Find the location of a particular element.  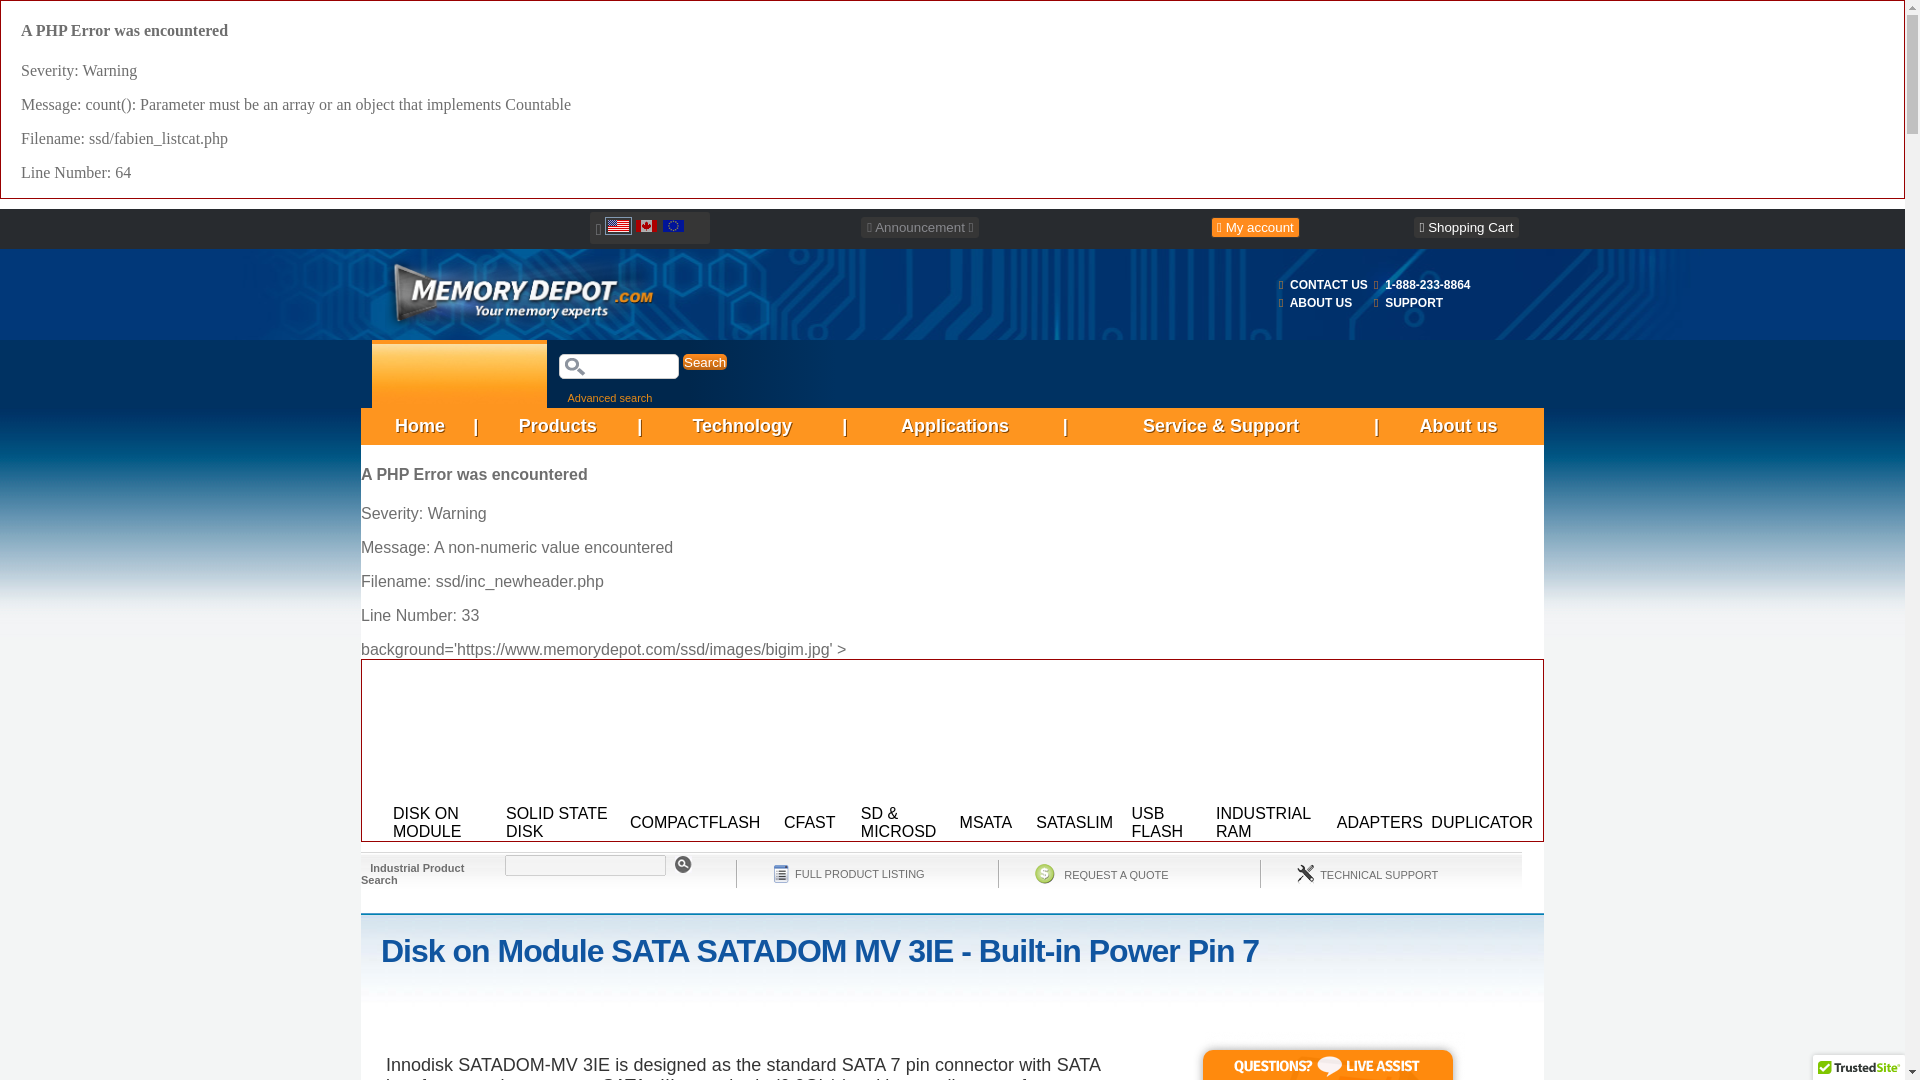

1-888-233-8864 is located at coordinates (1427, 284).